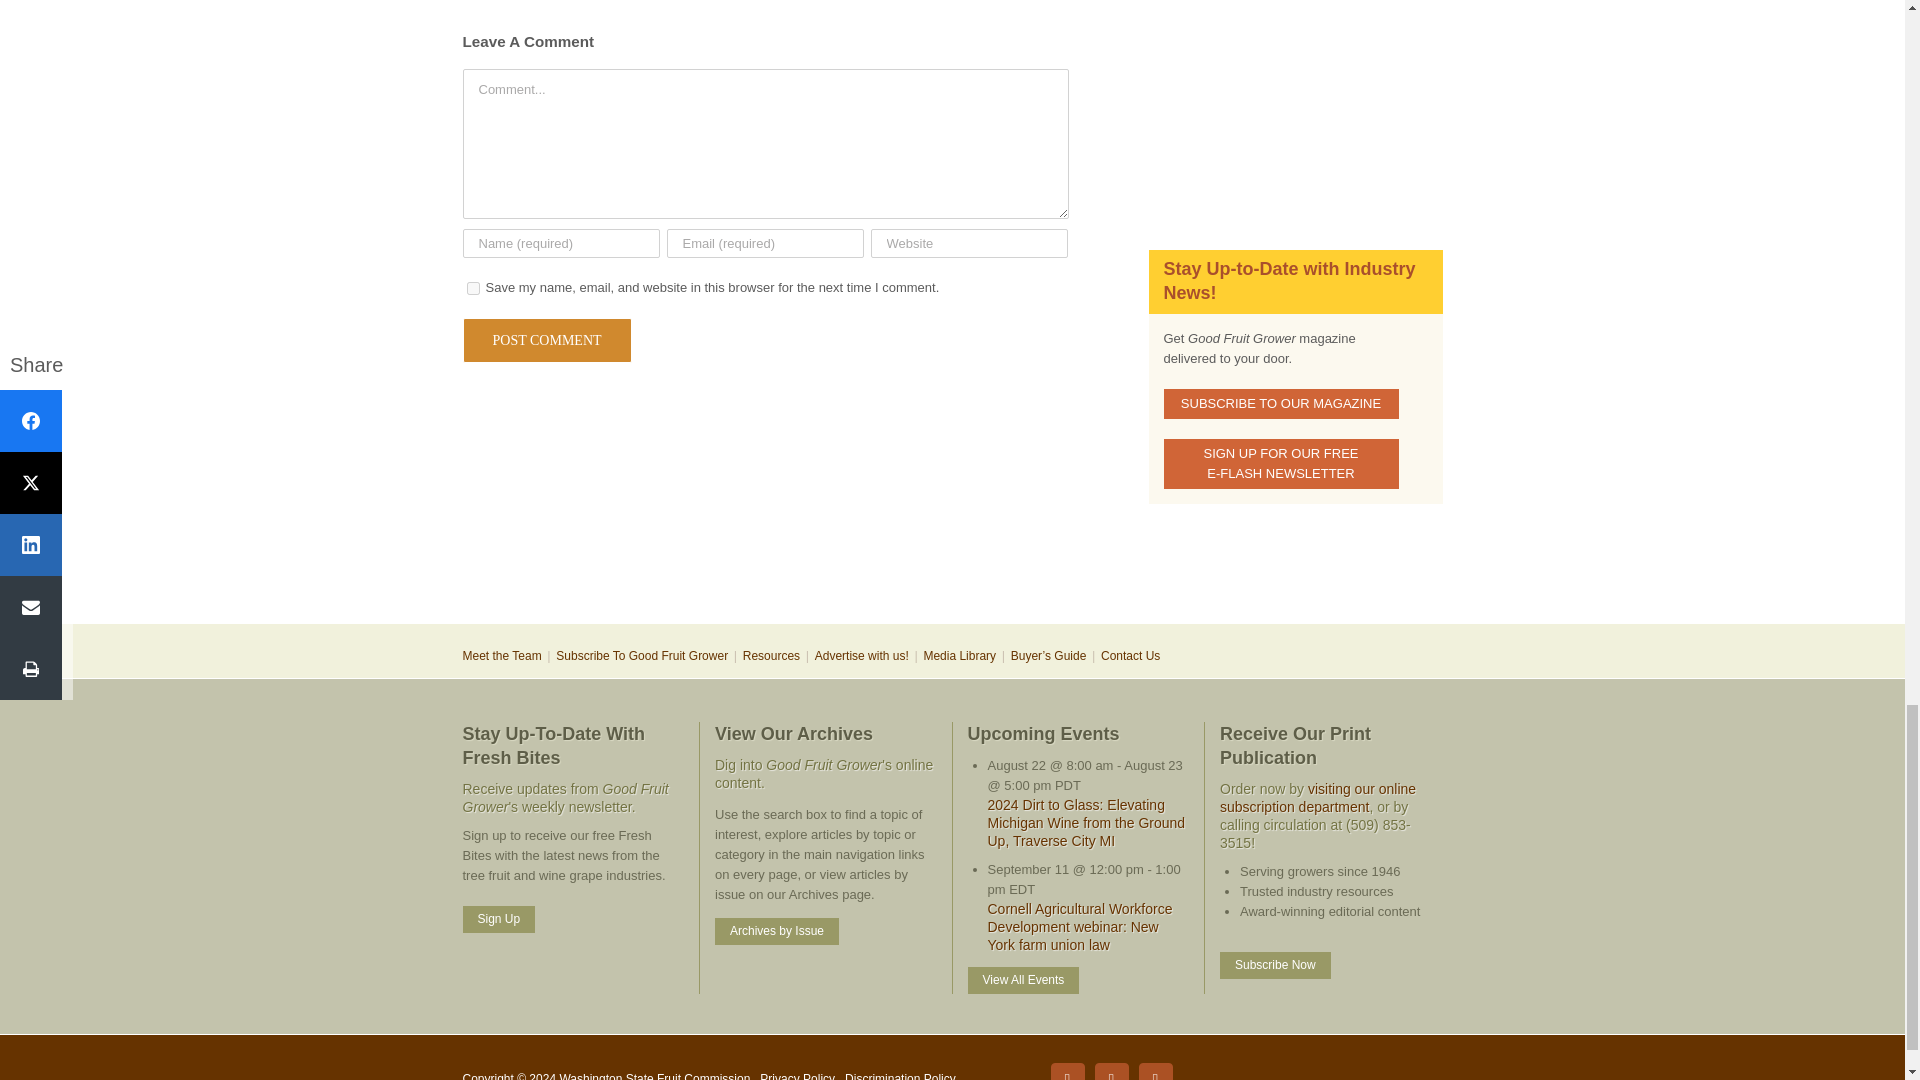 This screenshot has width=1920, height=1080. What do you see at coordinates (1067, 1070) in the screenshot?
I see `Facebook` at bounding box center [1067, 1070].